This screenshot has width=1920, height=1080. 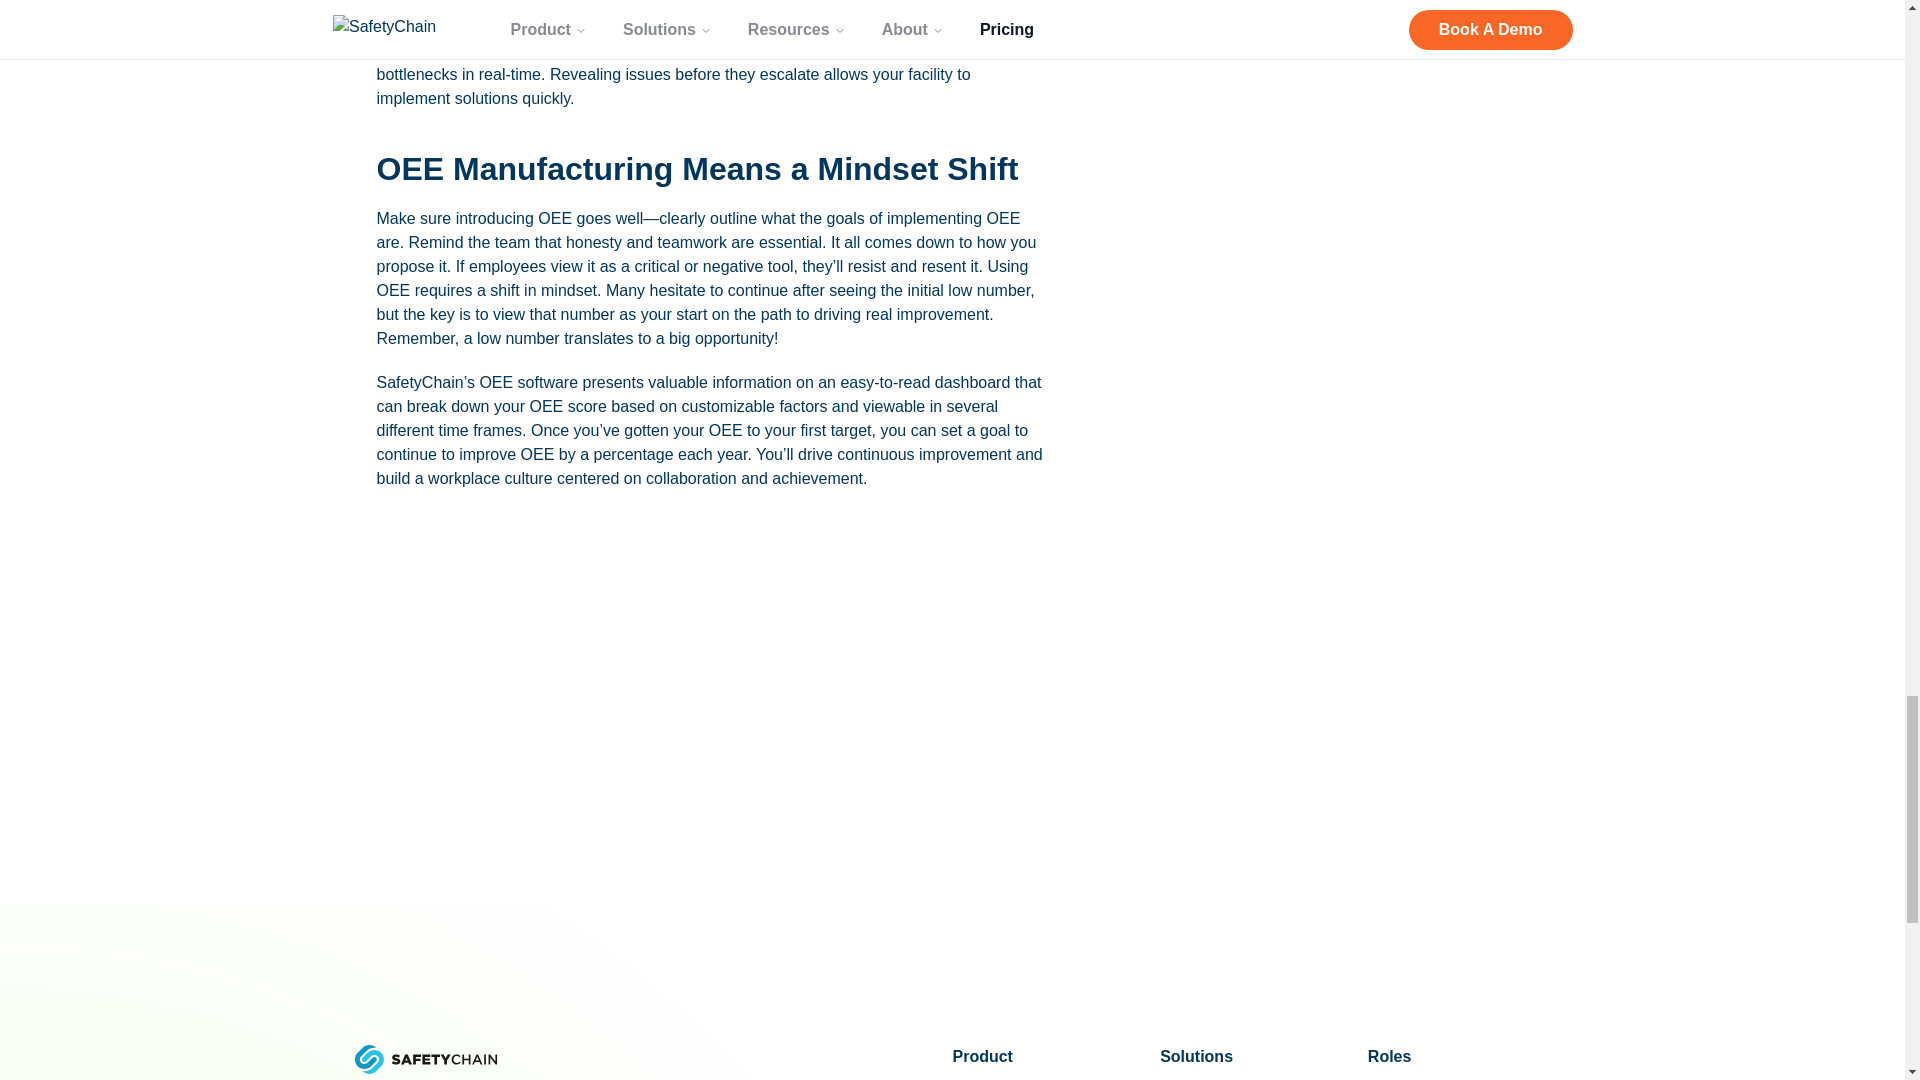 What do you see at coordinates (1044, 1034) in the screenshot?
I see `Manage Suppliers` at bounding box center [1044, 1034].